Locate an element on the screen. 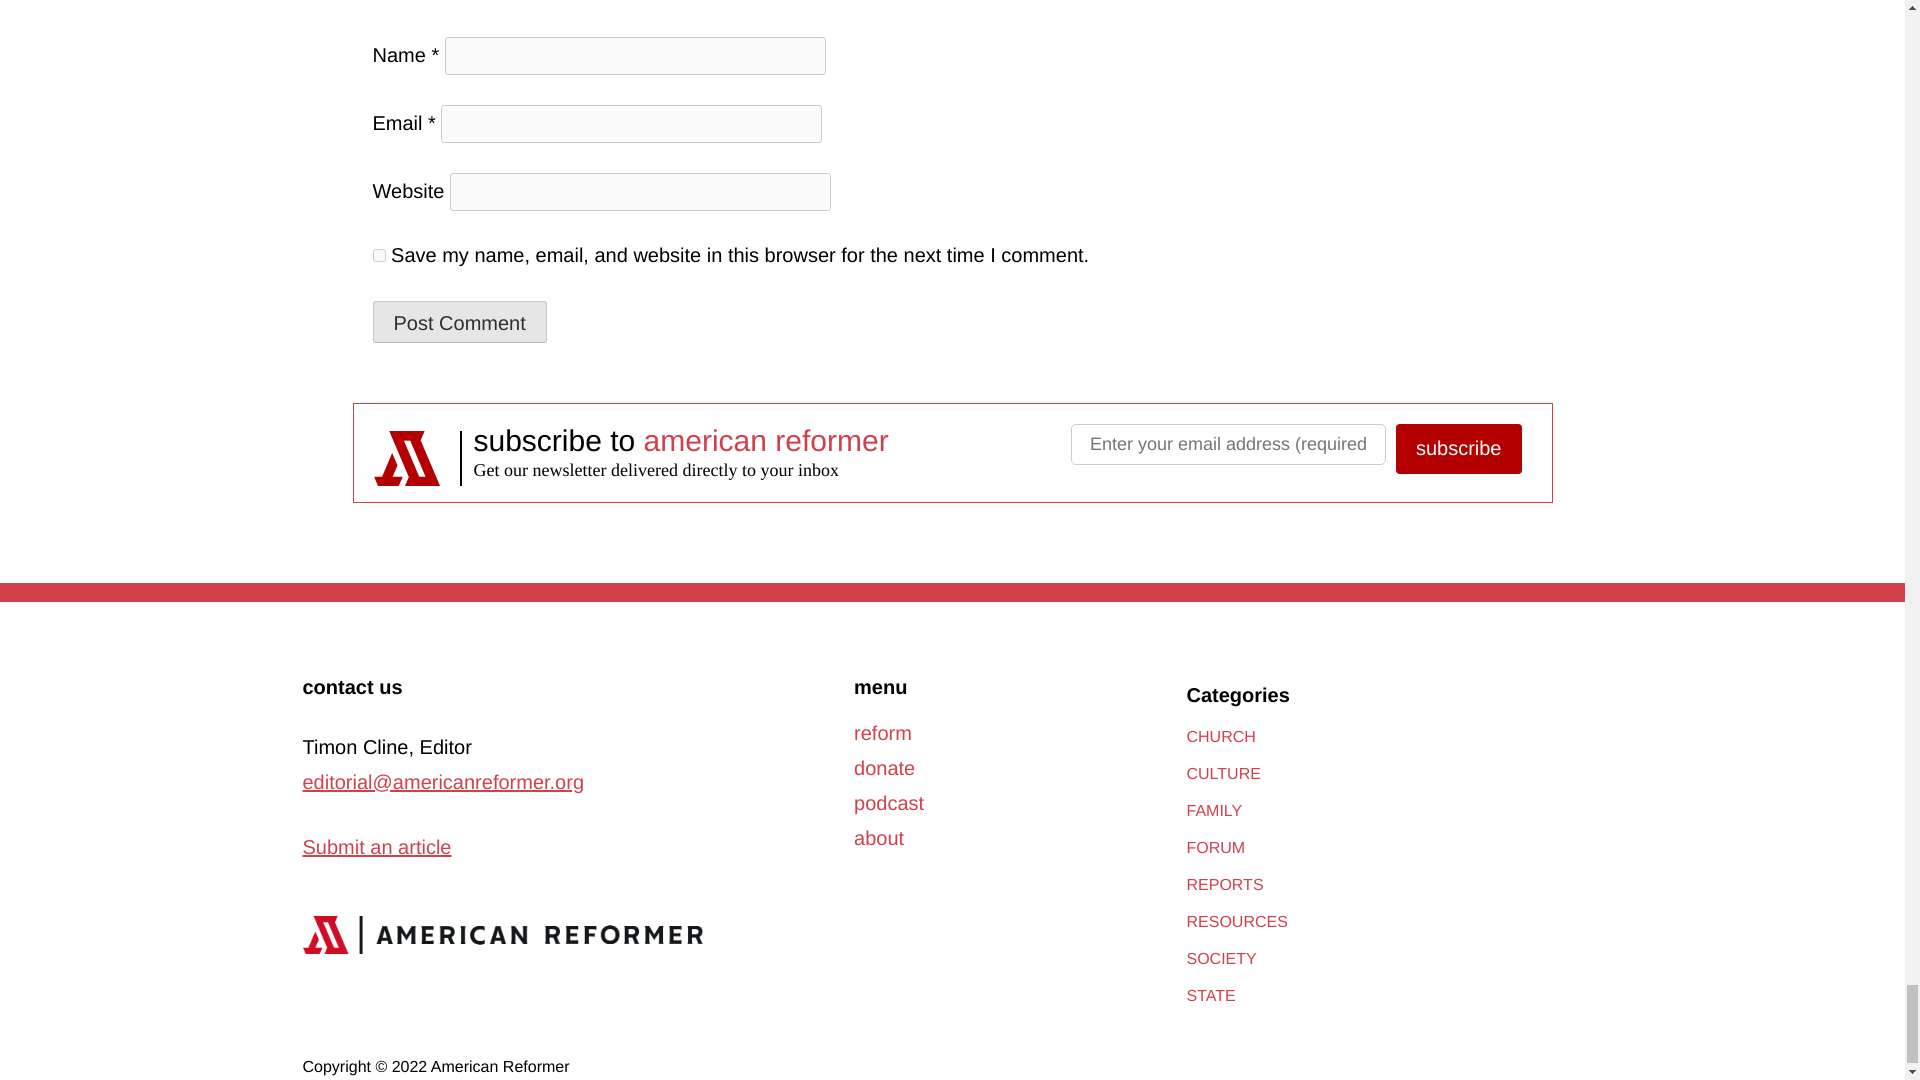  Post Comment is located at coordinates (458, 322).